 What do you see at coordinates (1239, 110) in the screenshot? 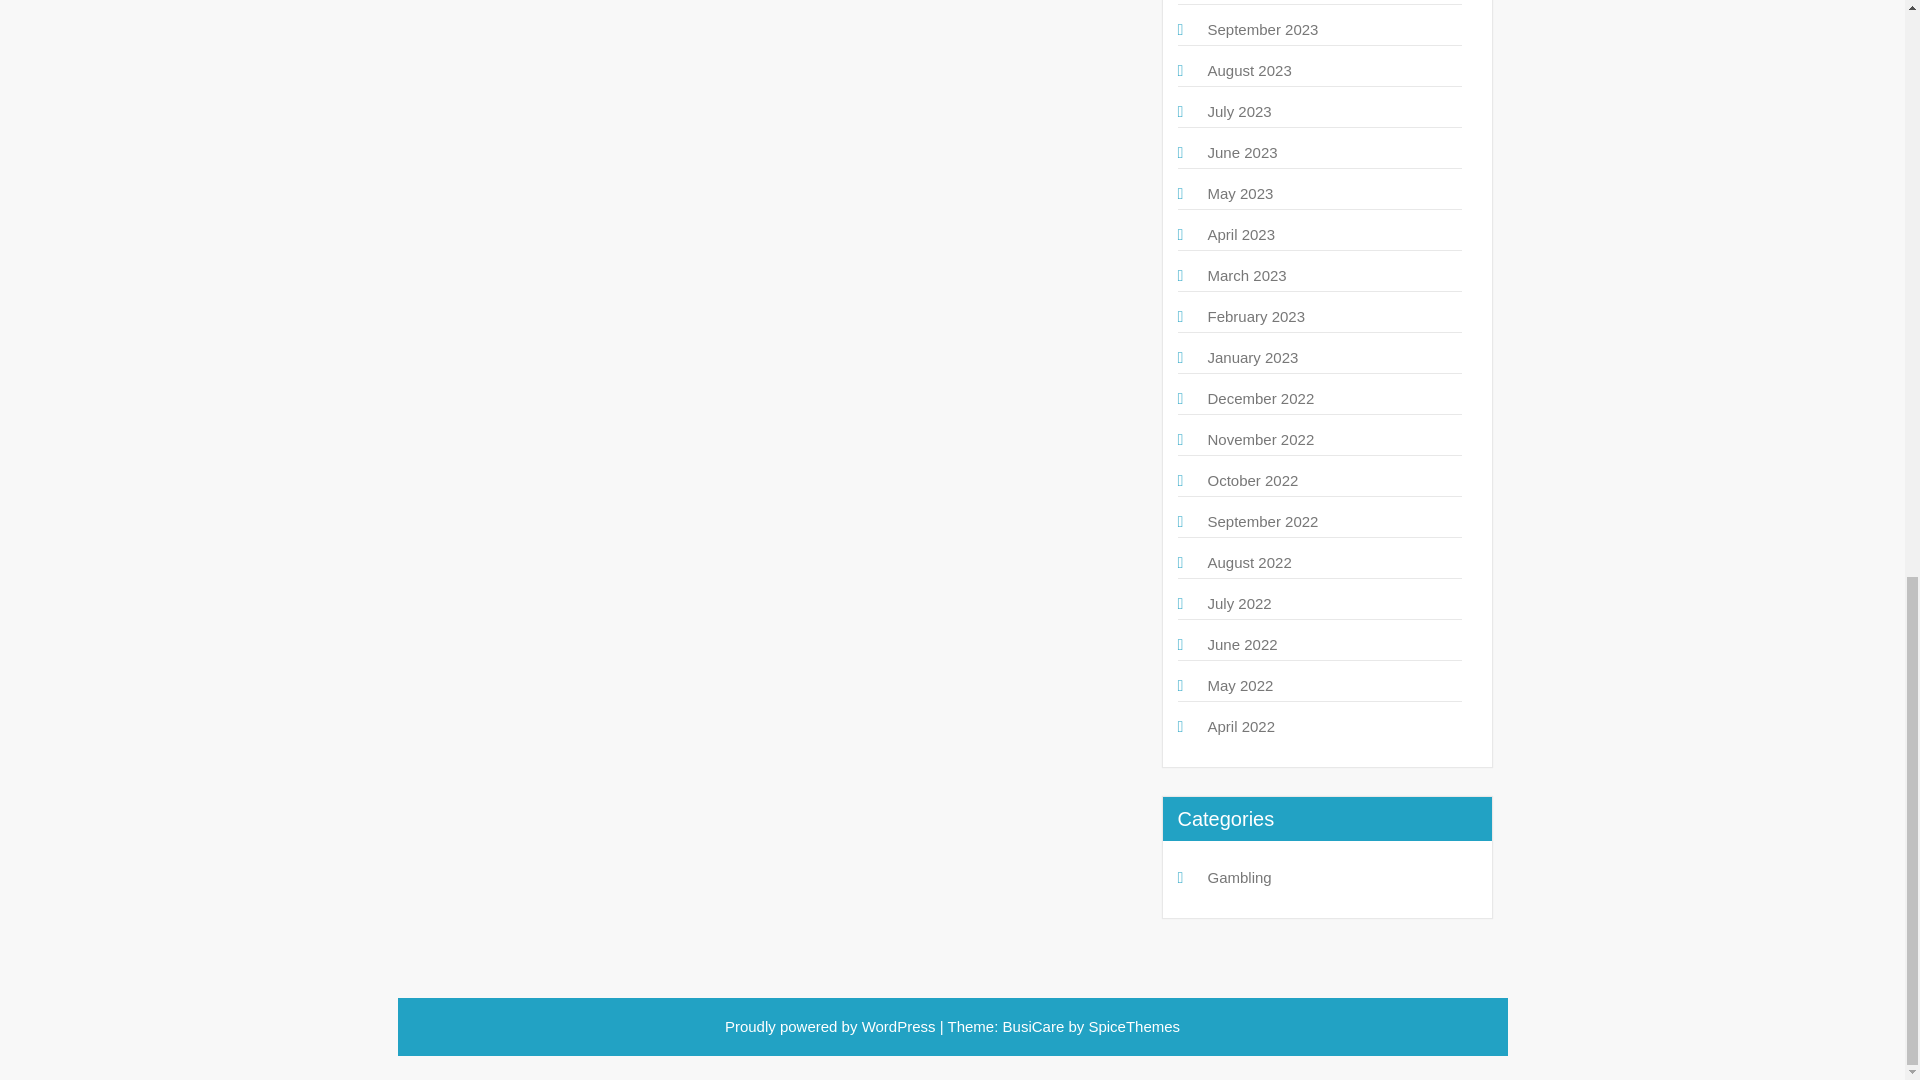
I see `July 2023` at bounding box center [1239, 110].